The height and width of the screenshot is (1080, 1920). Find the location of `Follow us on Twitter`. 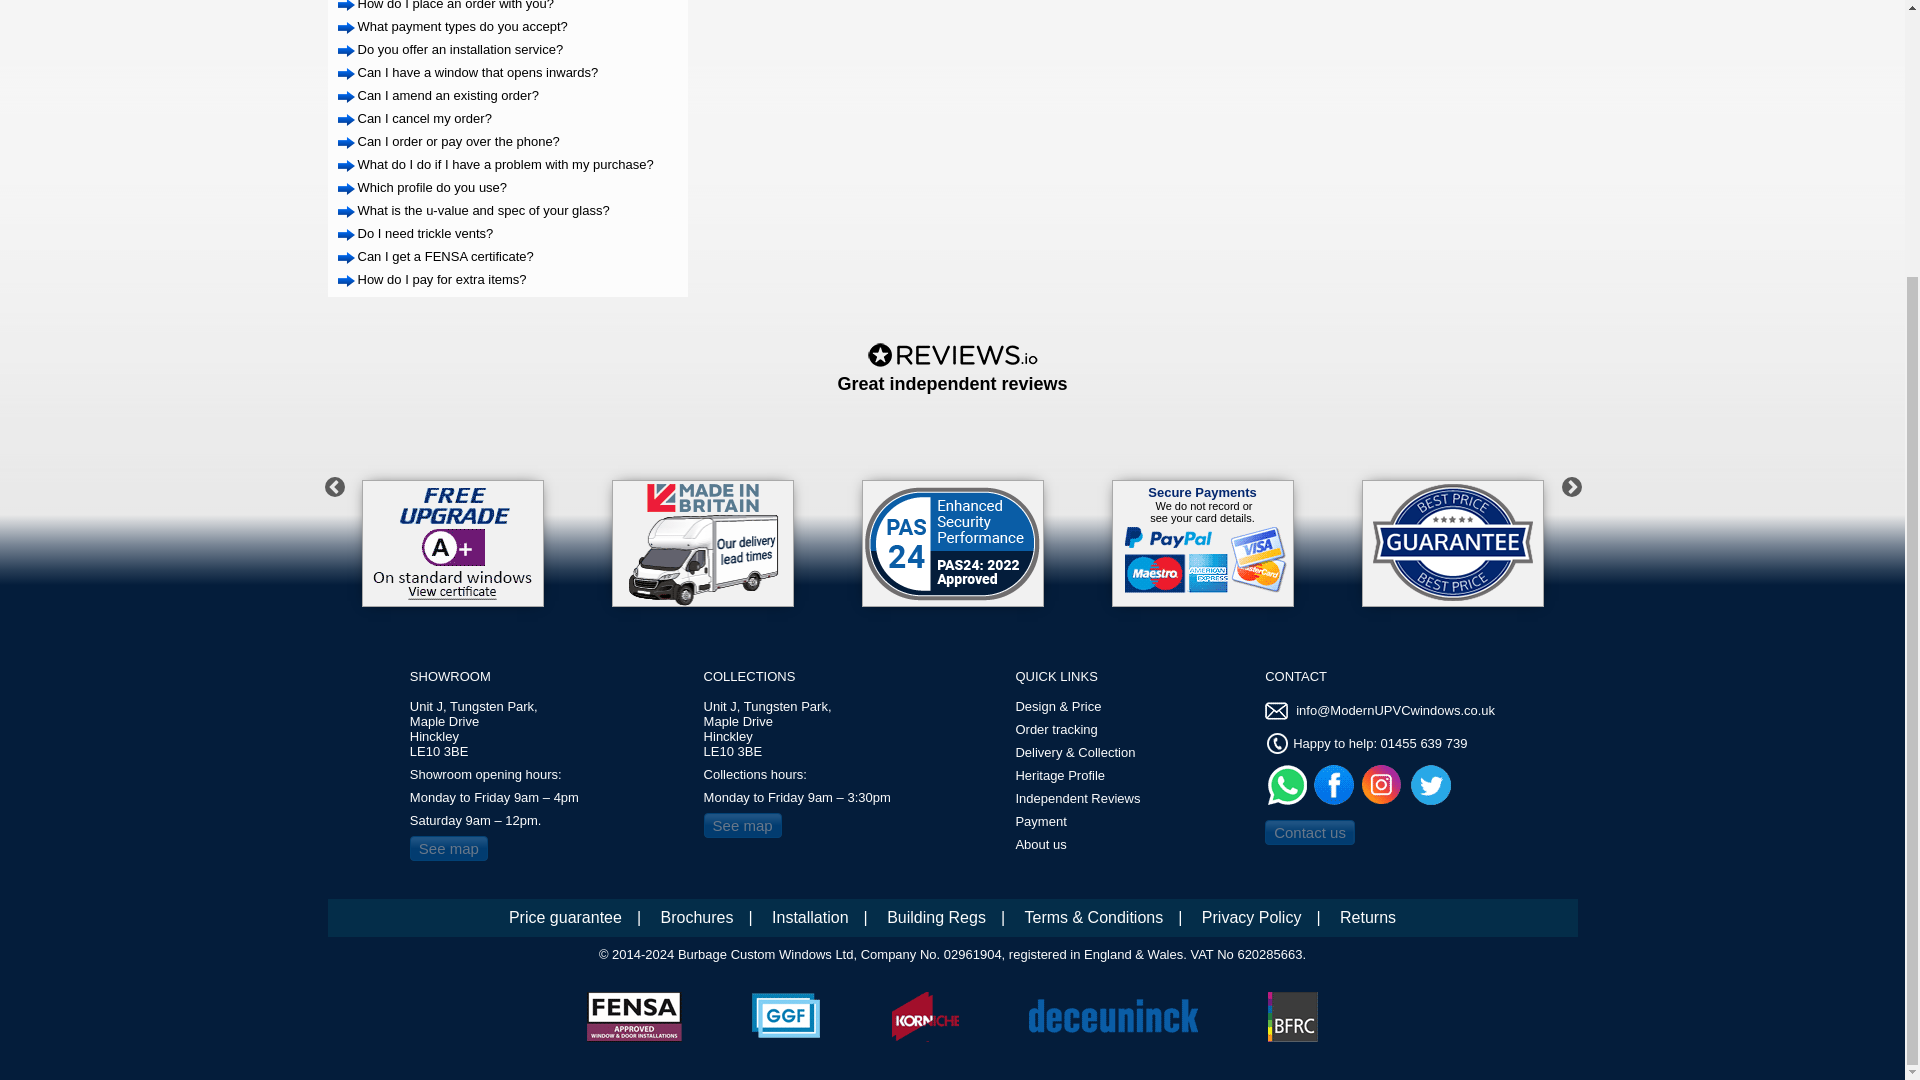

Follow us on Twitter is located at coordinates (1433, 783).